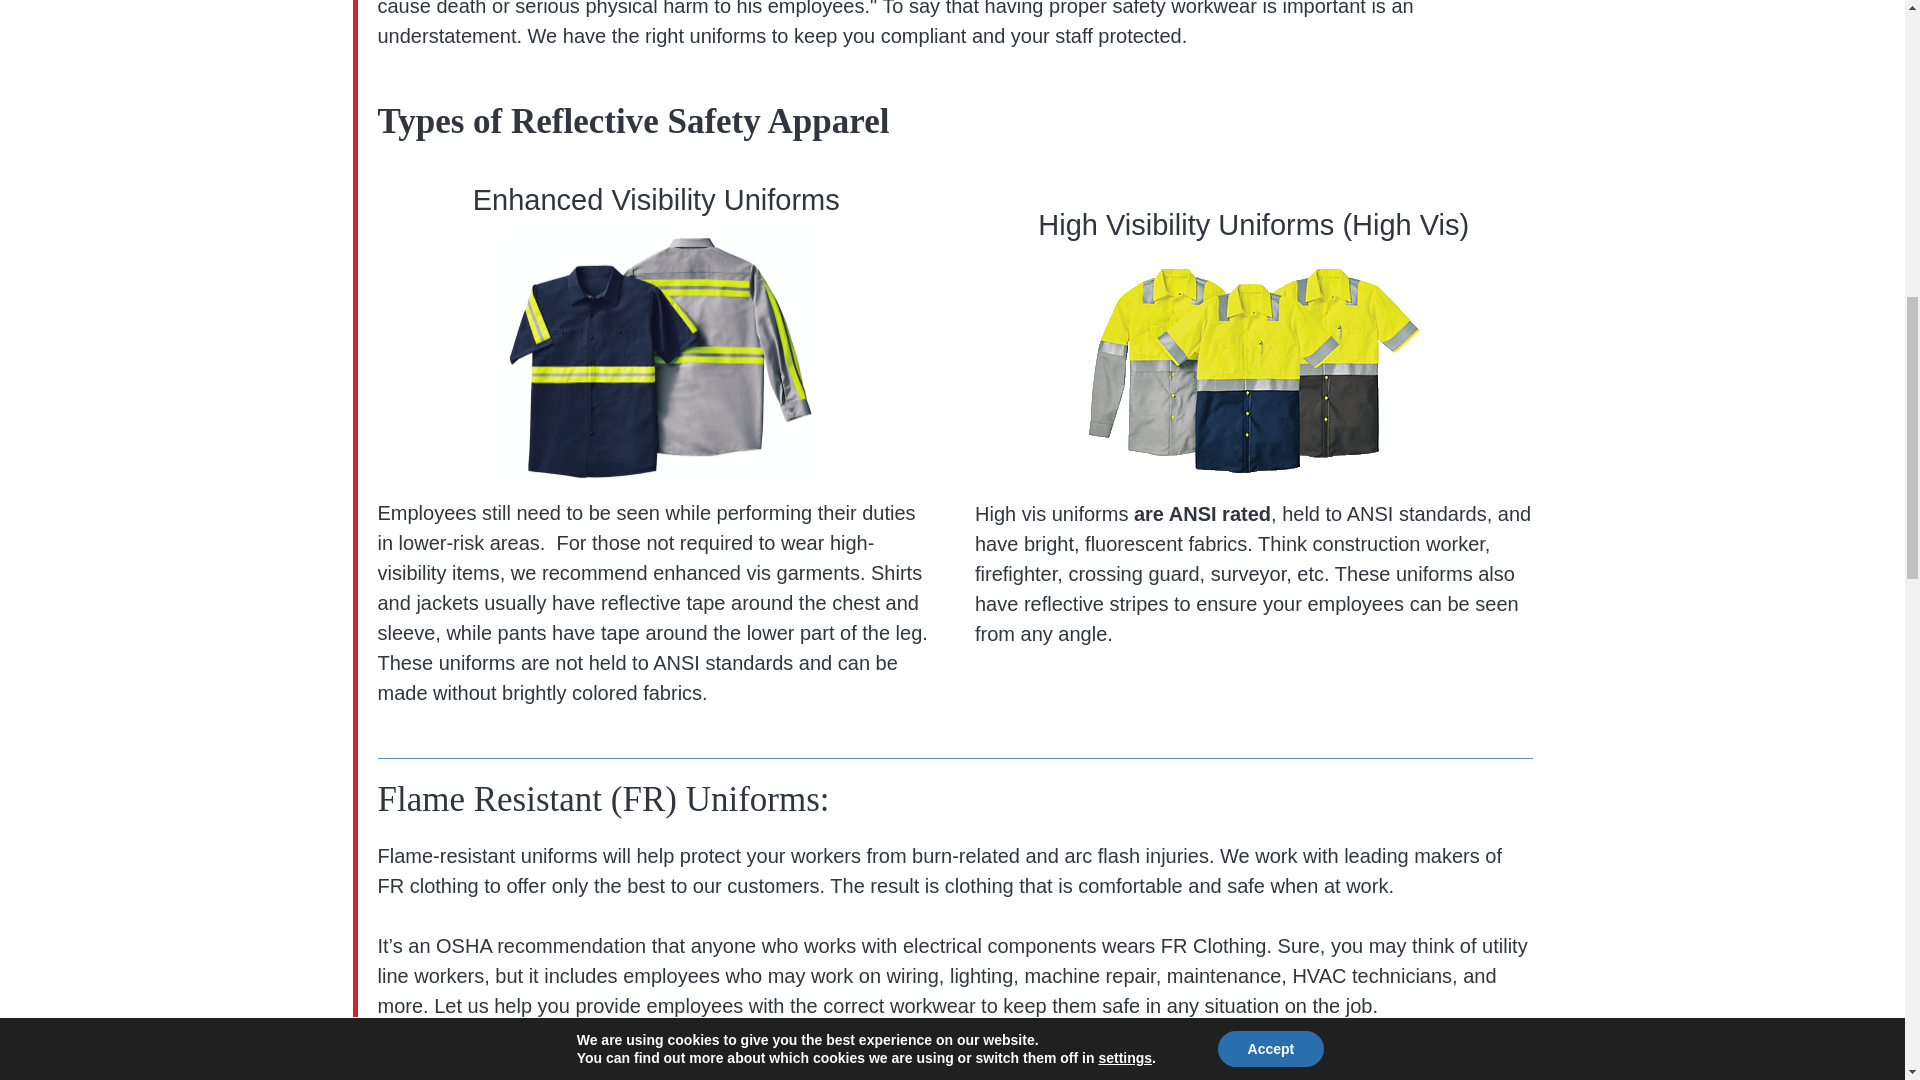 This screenshot has height=1080, width=1920. Describe the element at coordinates (1254, 1076) in the screenshot. I see `FR Garments` at that location.